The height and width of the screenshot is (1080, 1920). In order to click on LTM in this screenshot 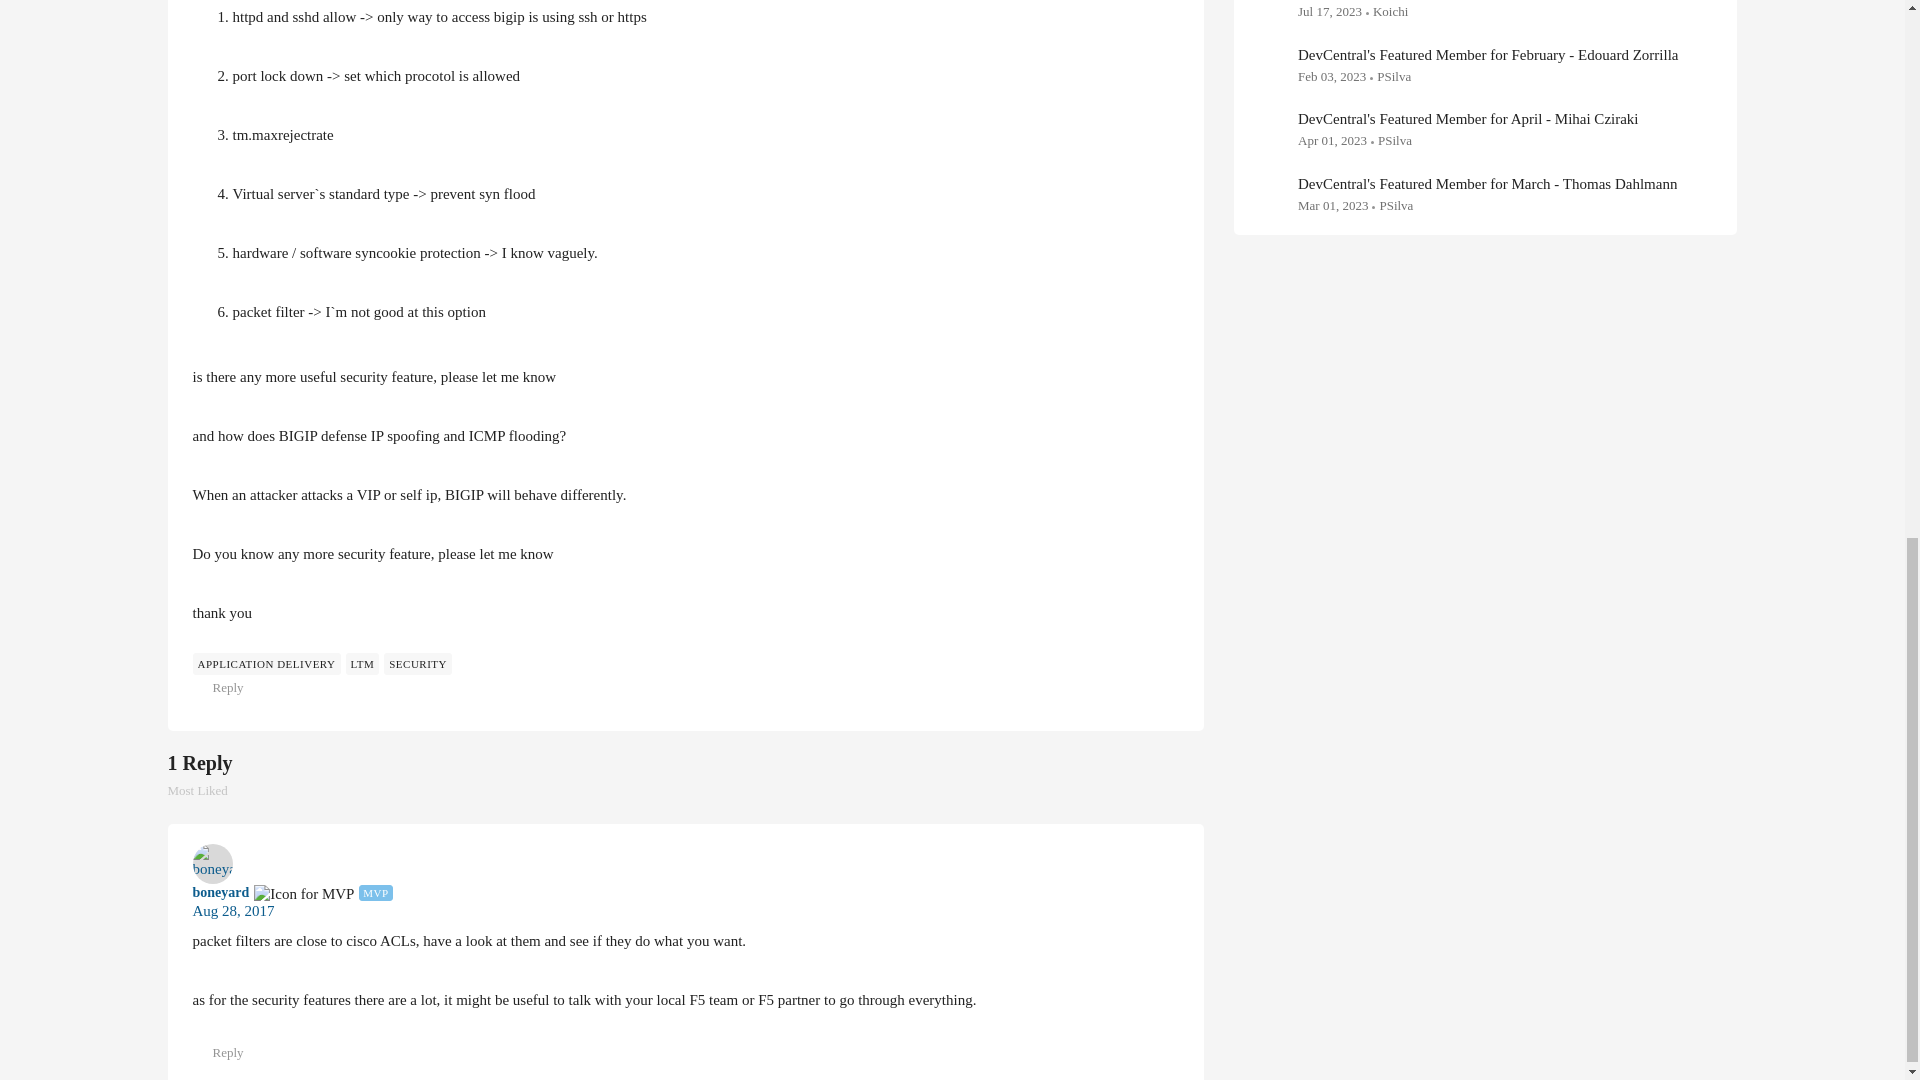, I will do `click(233, 910)`.